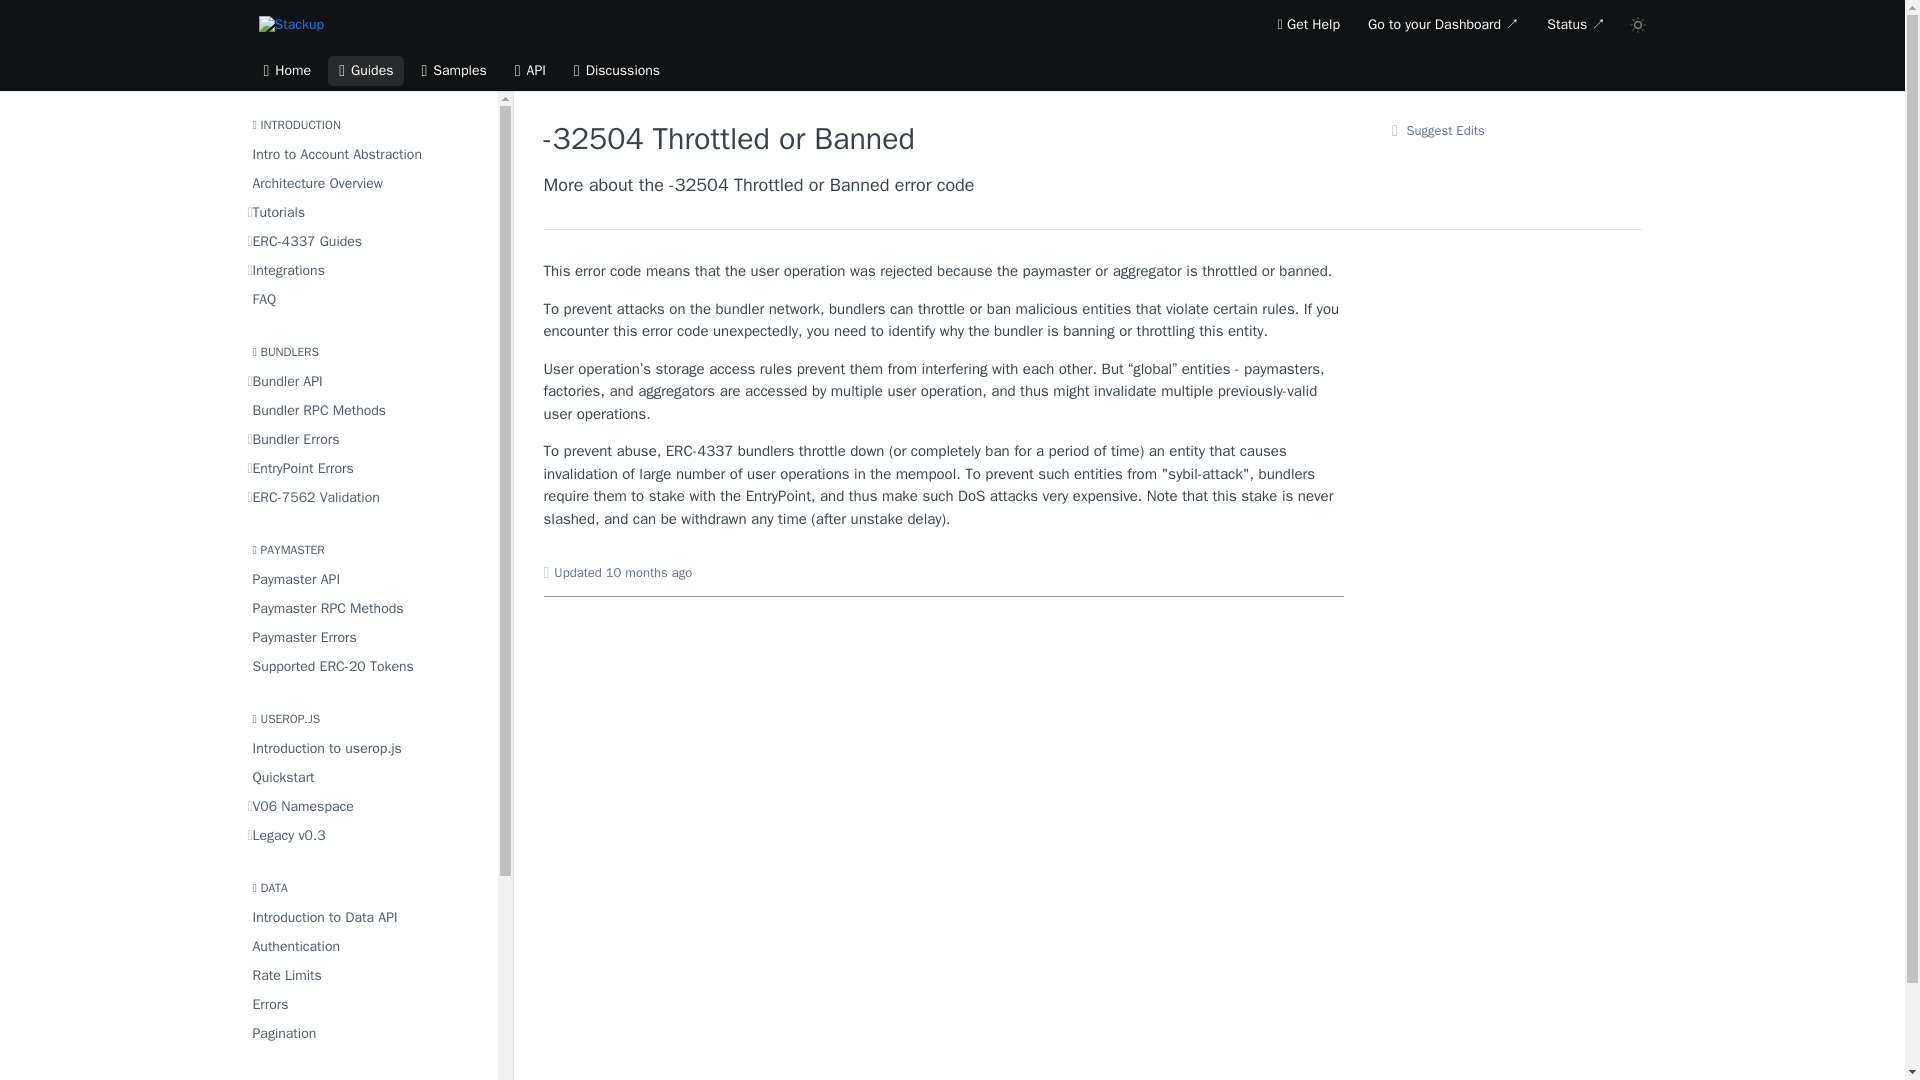 This screenshot has height=1080, width=1920. What do you see at coordinates (366, 154) in the screenshot?
I see `Intro to Account Abstraction` at bounding box center [366, 154].